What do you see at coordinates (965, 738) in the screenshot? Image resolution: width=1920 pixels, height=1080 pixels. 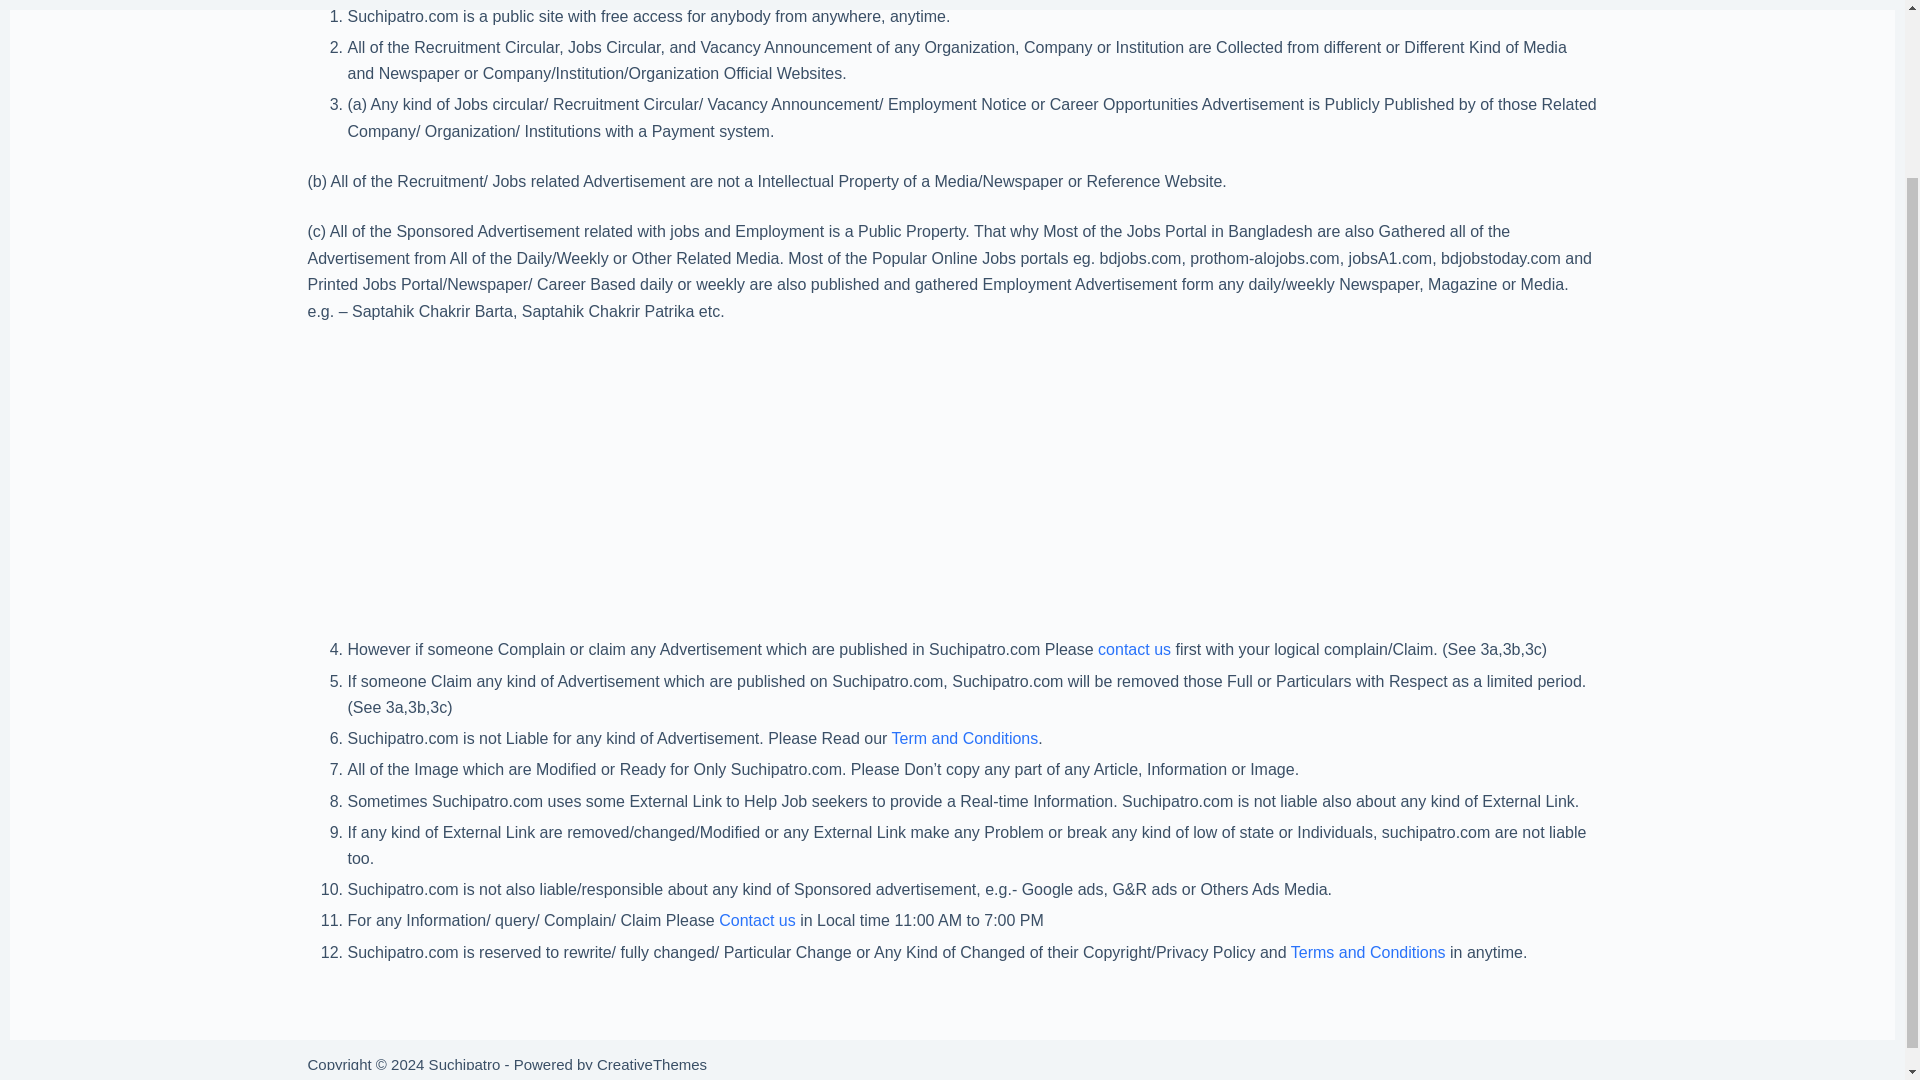 I see `Term and Conditions` at bounding box center [965, 738].